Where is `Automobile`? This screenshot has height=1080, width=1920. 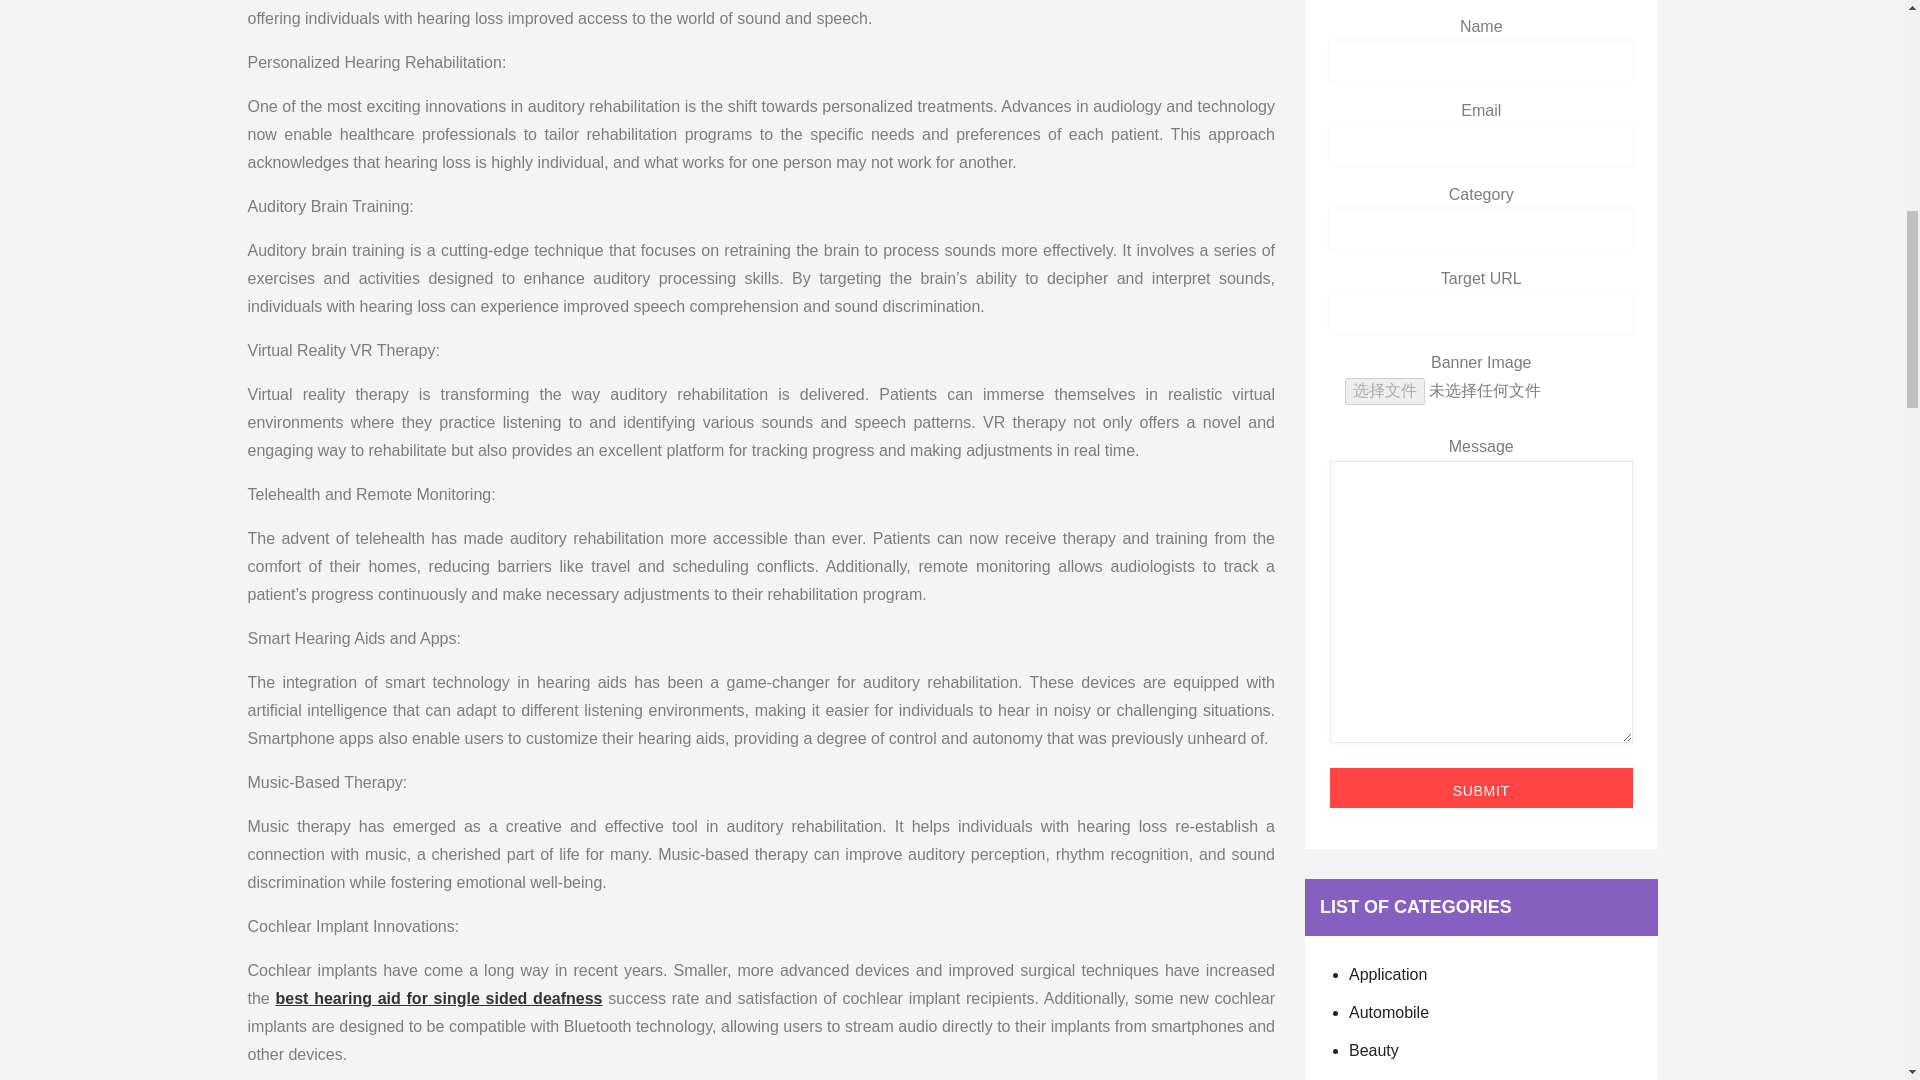 Automobile is located at coordinates (1388, 1012).